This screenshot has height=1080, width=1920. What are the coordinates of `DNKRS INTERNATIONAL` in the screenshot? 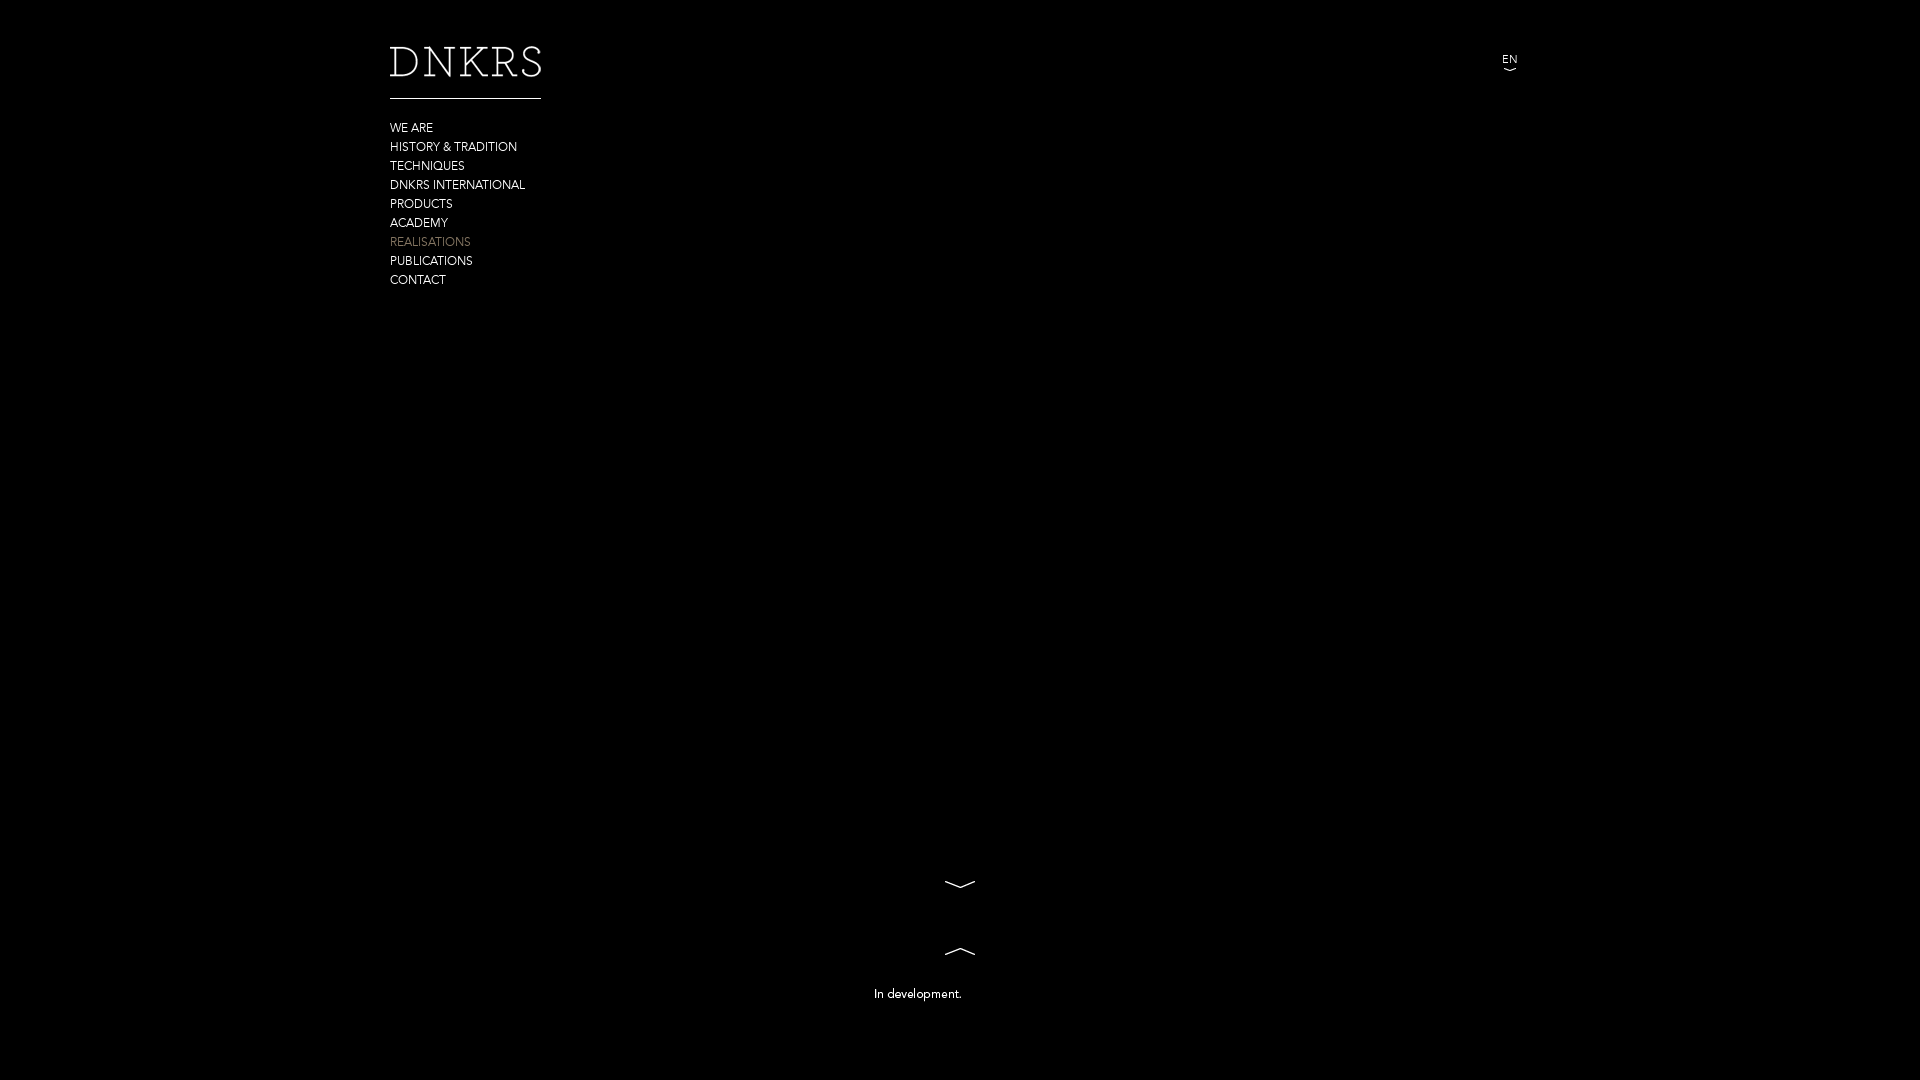 It's located at (561, 186).